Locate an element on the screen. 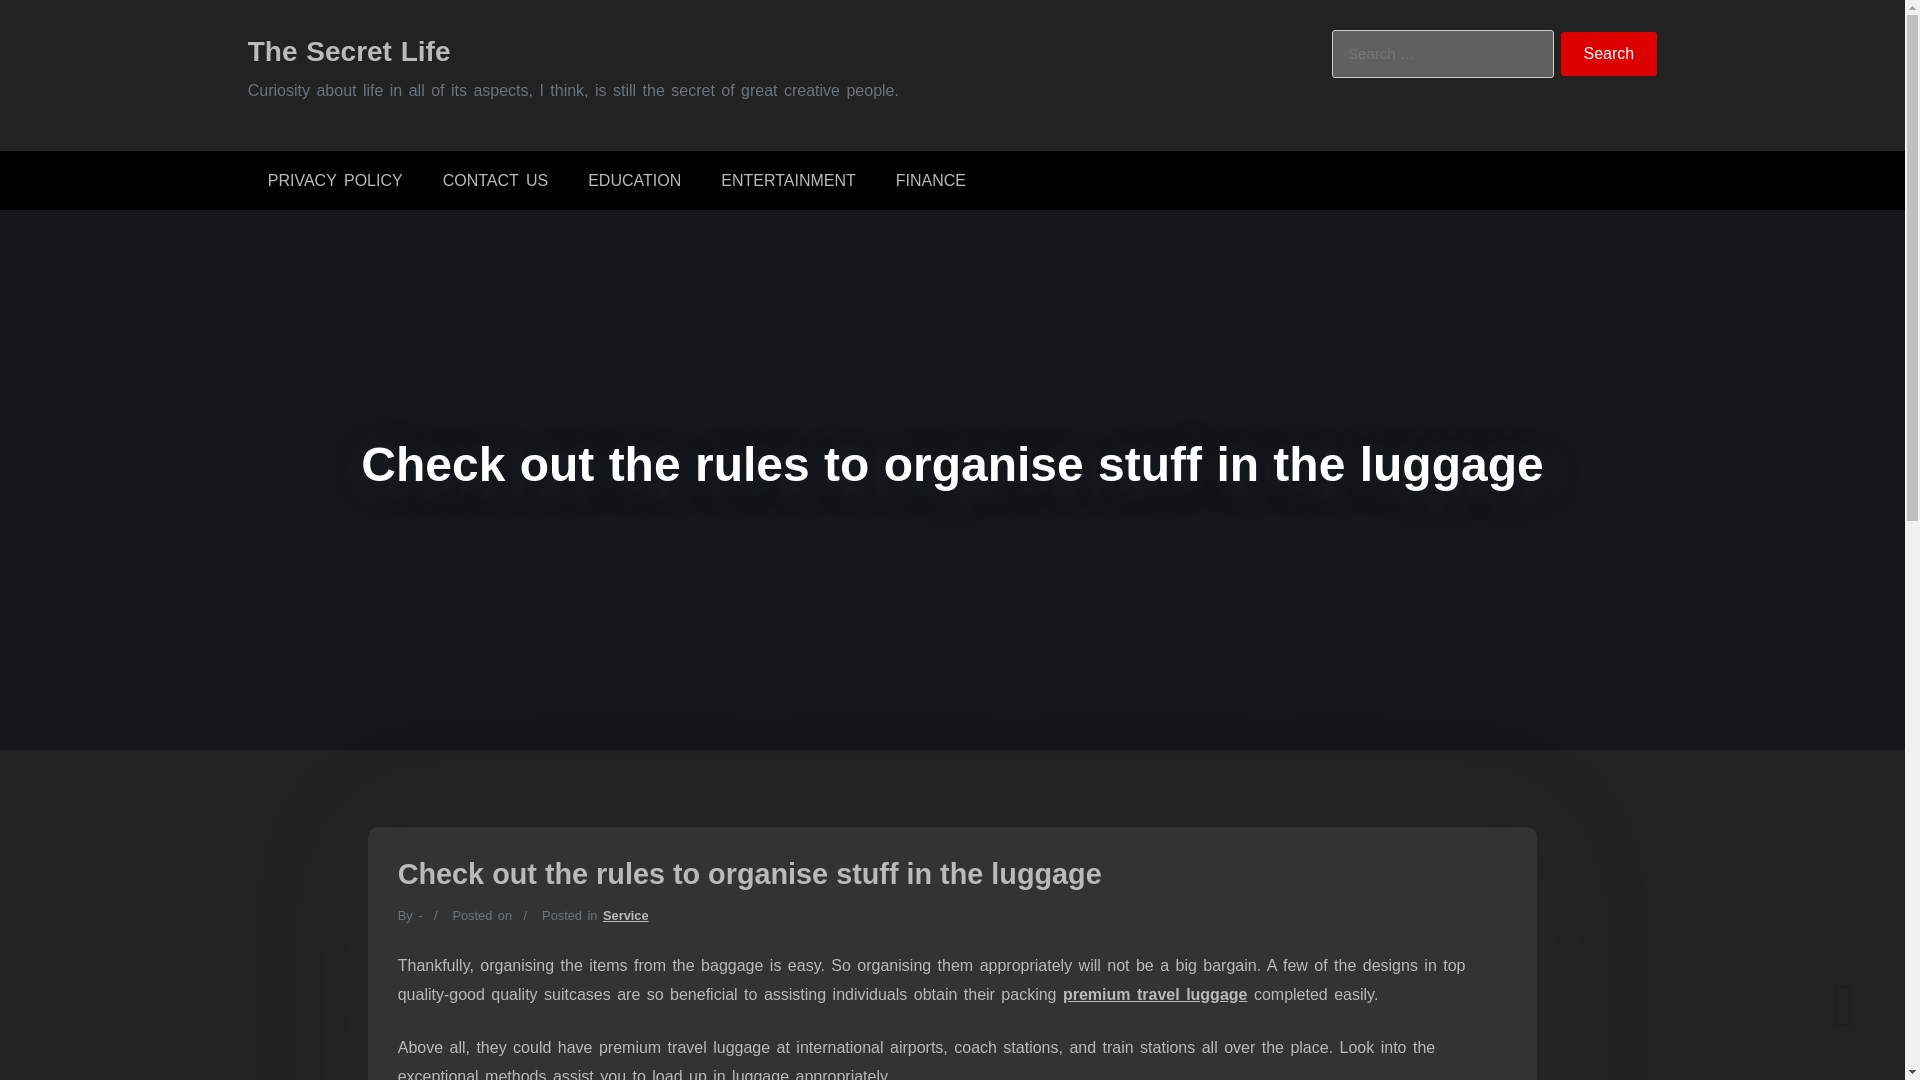 The image size is (1920, 1080). CONTACT US is located at coordinates (495, 180).